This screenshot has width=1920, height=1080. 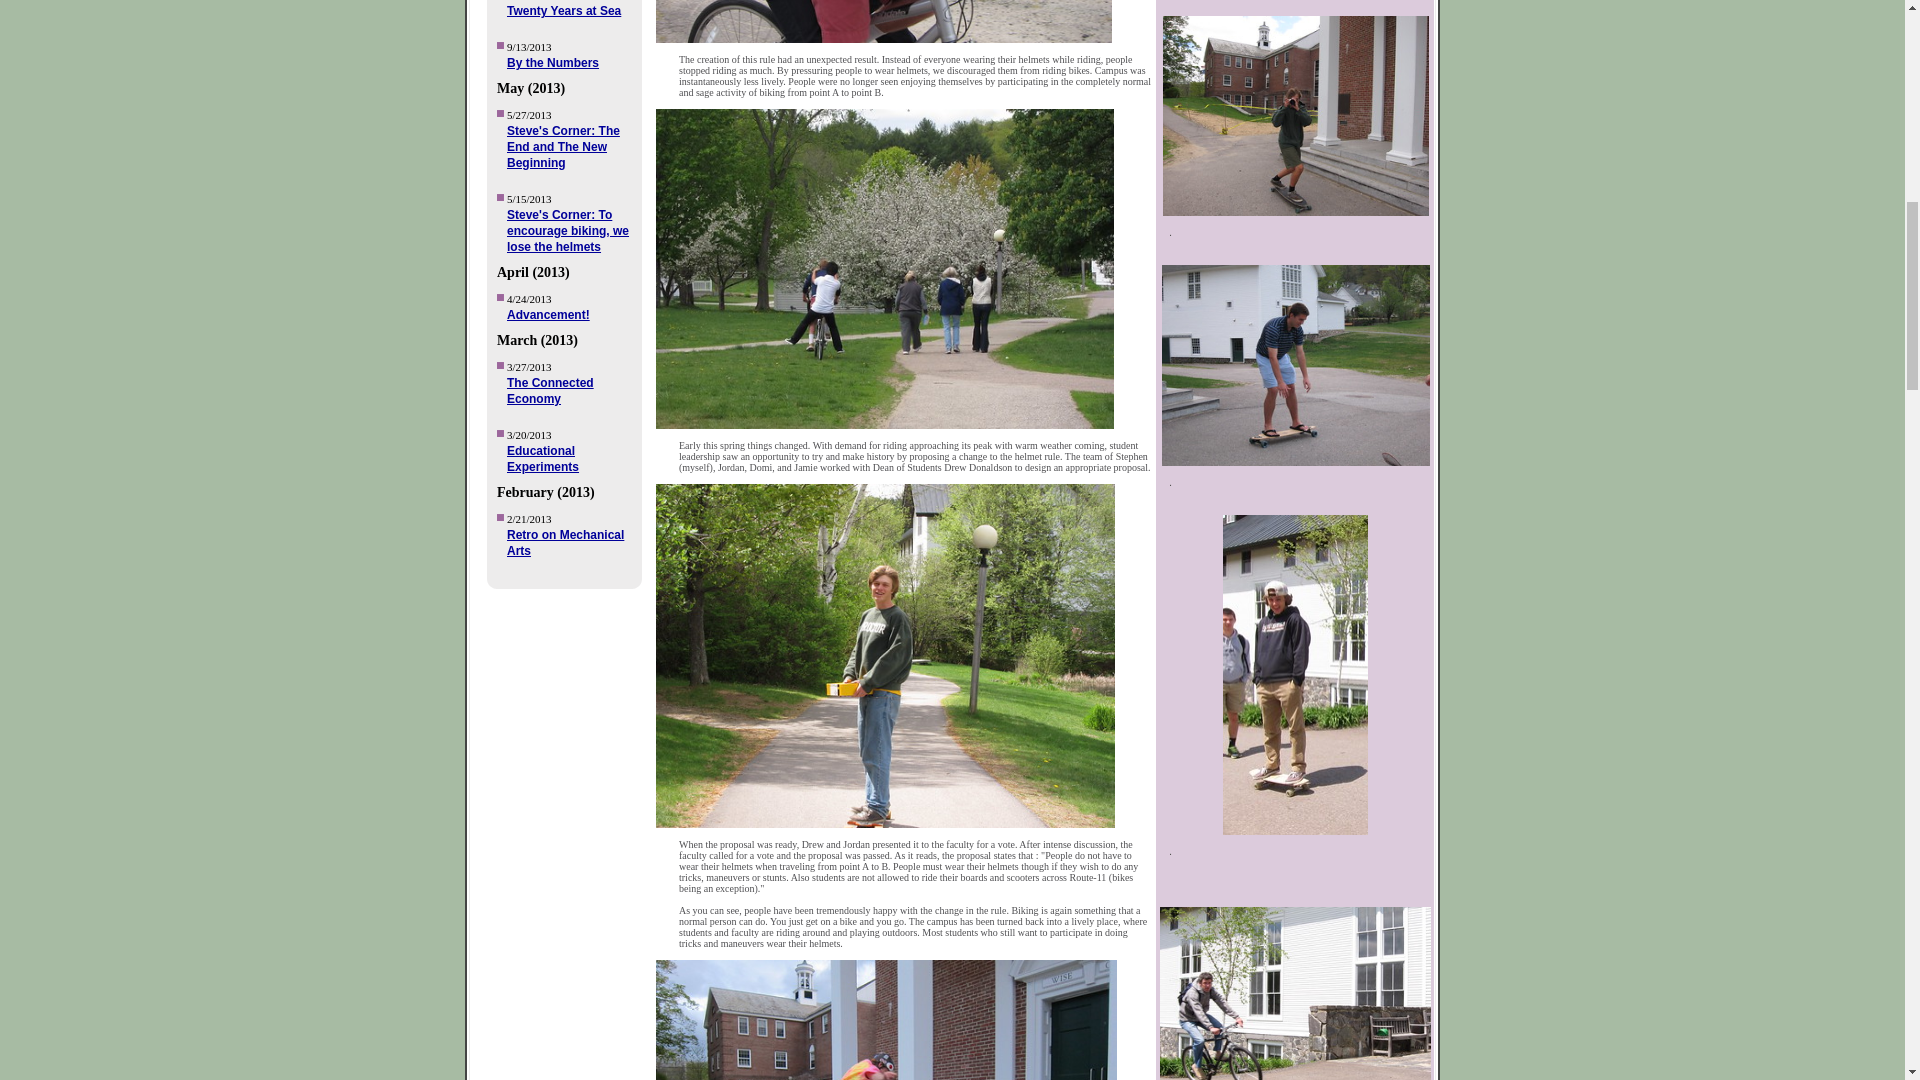 I want to click on Retro on Mechanical Arts, so click(x=565, y=543).